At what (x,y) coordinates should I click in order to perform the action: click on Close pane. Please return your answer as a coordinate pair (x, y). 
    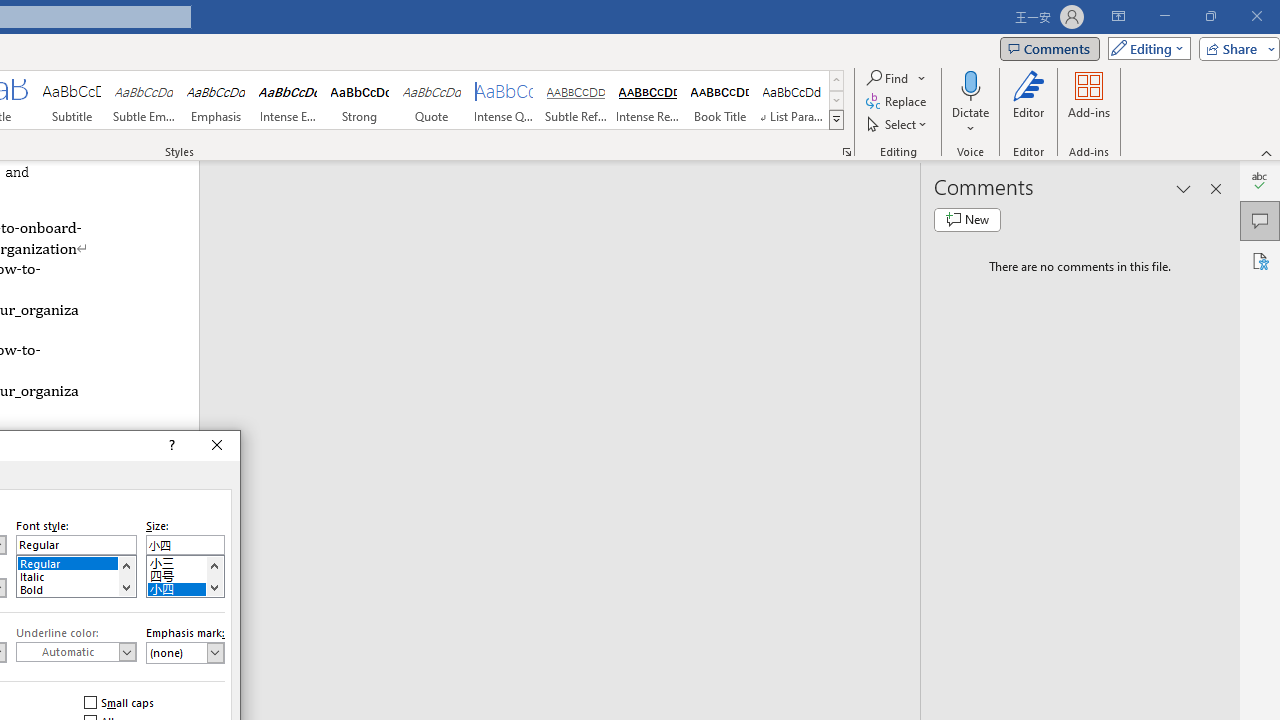
    Looking at the image, I should click on (1216, 188).